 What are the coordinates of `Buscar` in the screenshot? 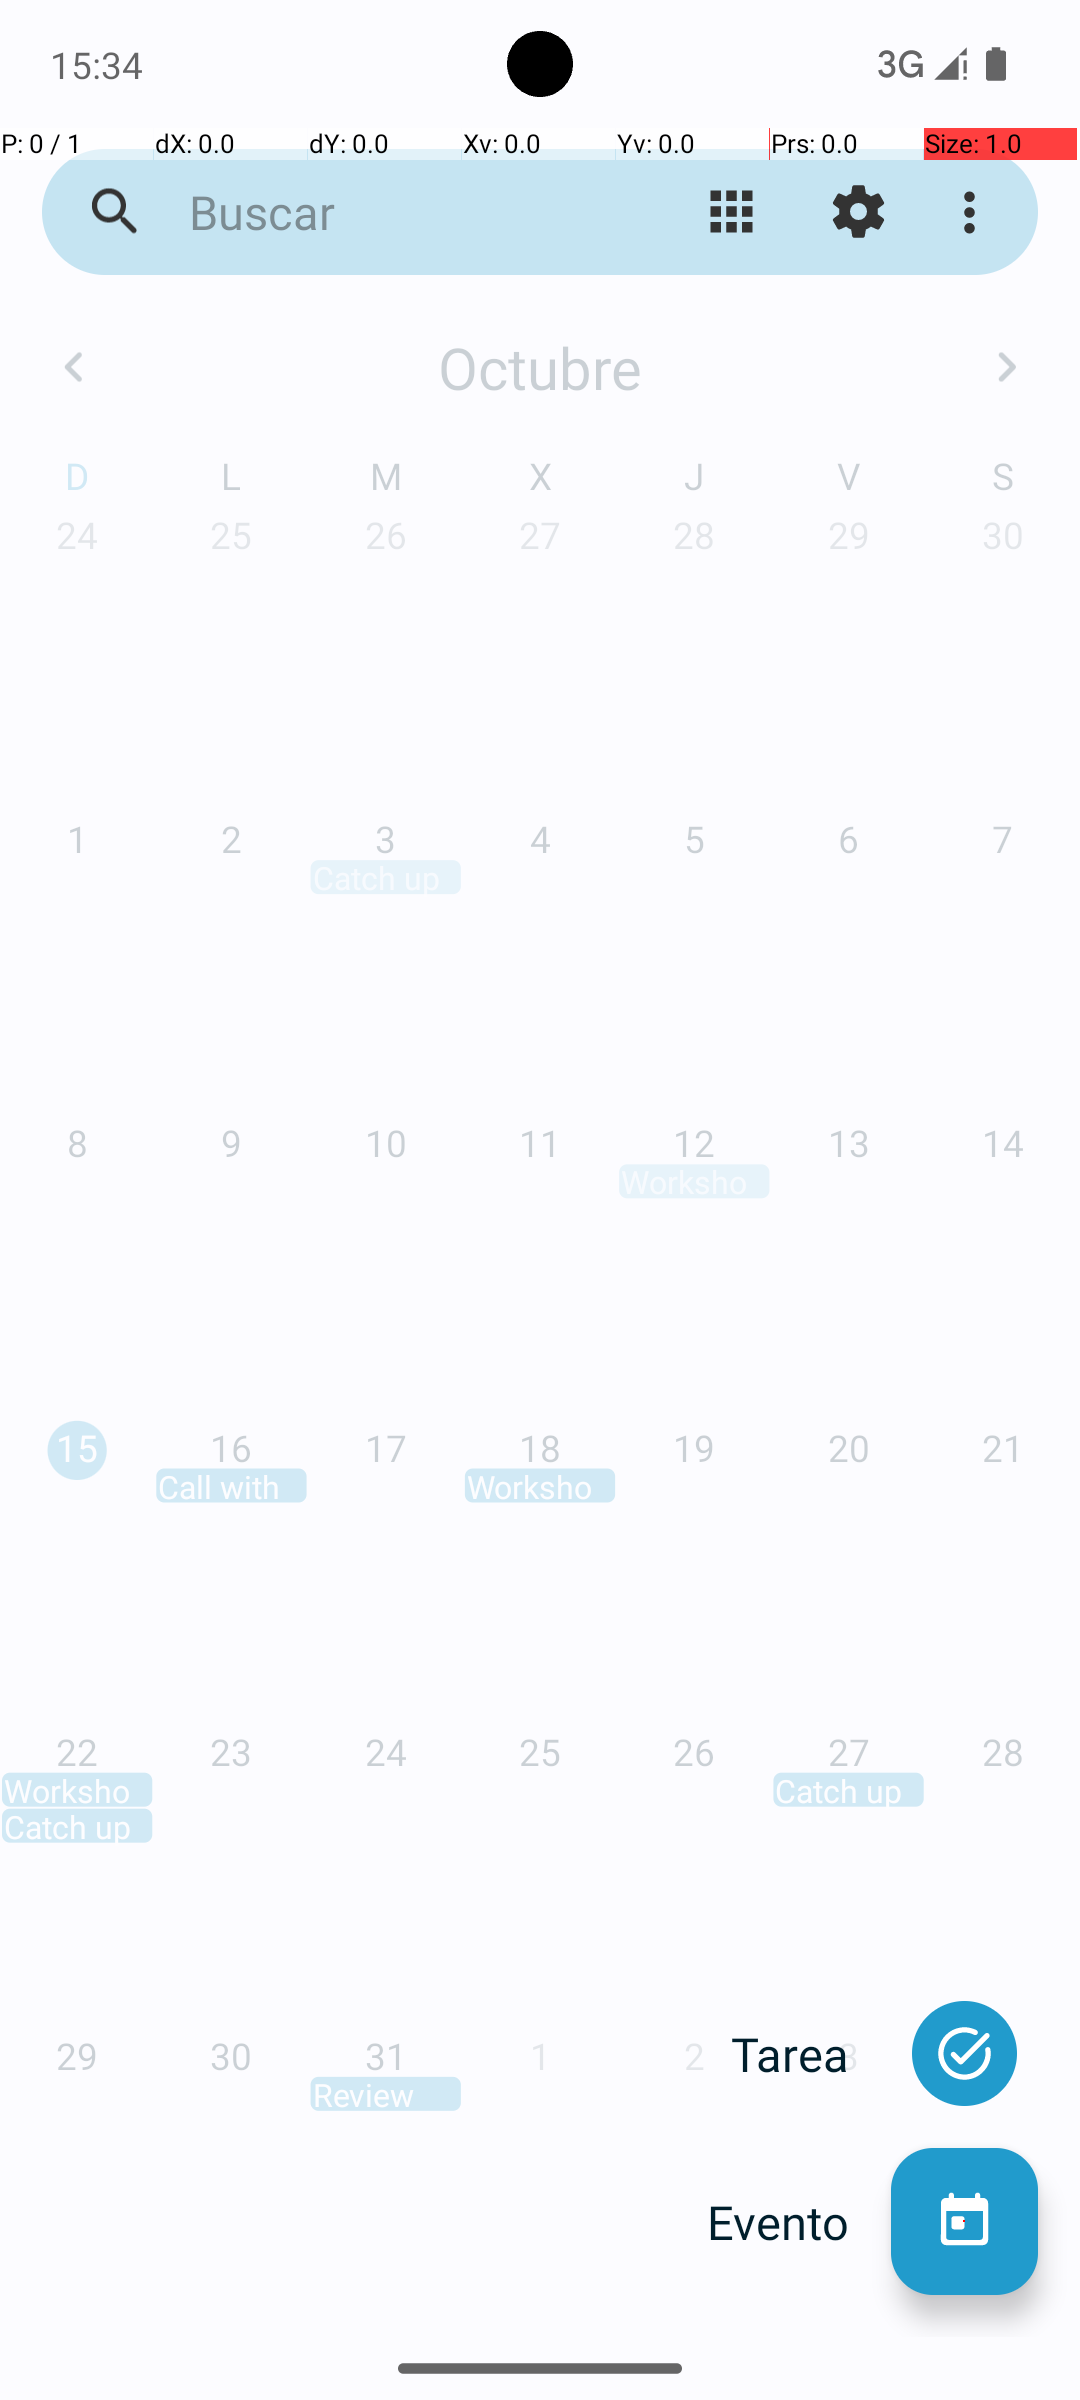 It's located at (386, 212).